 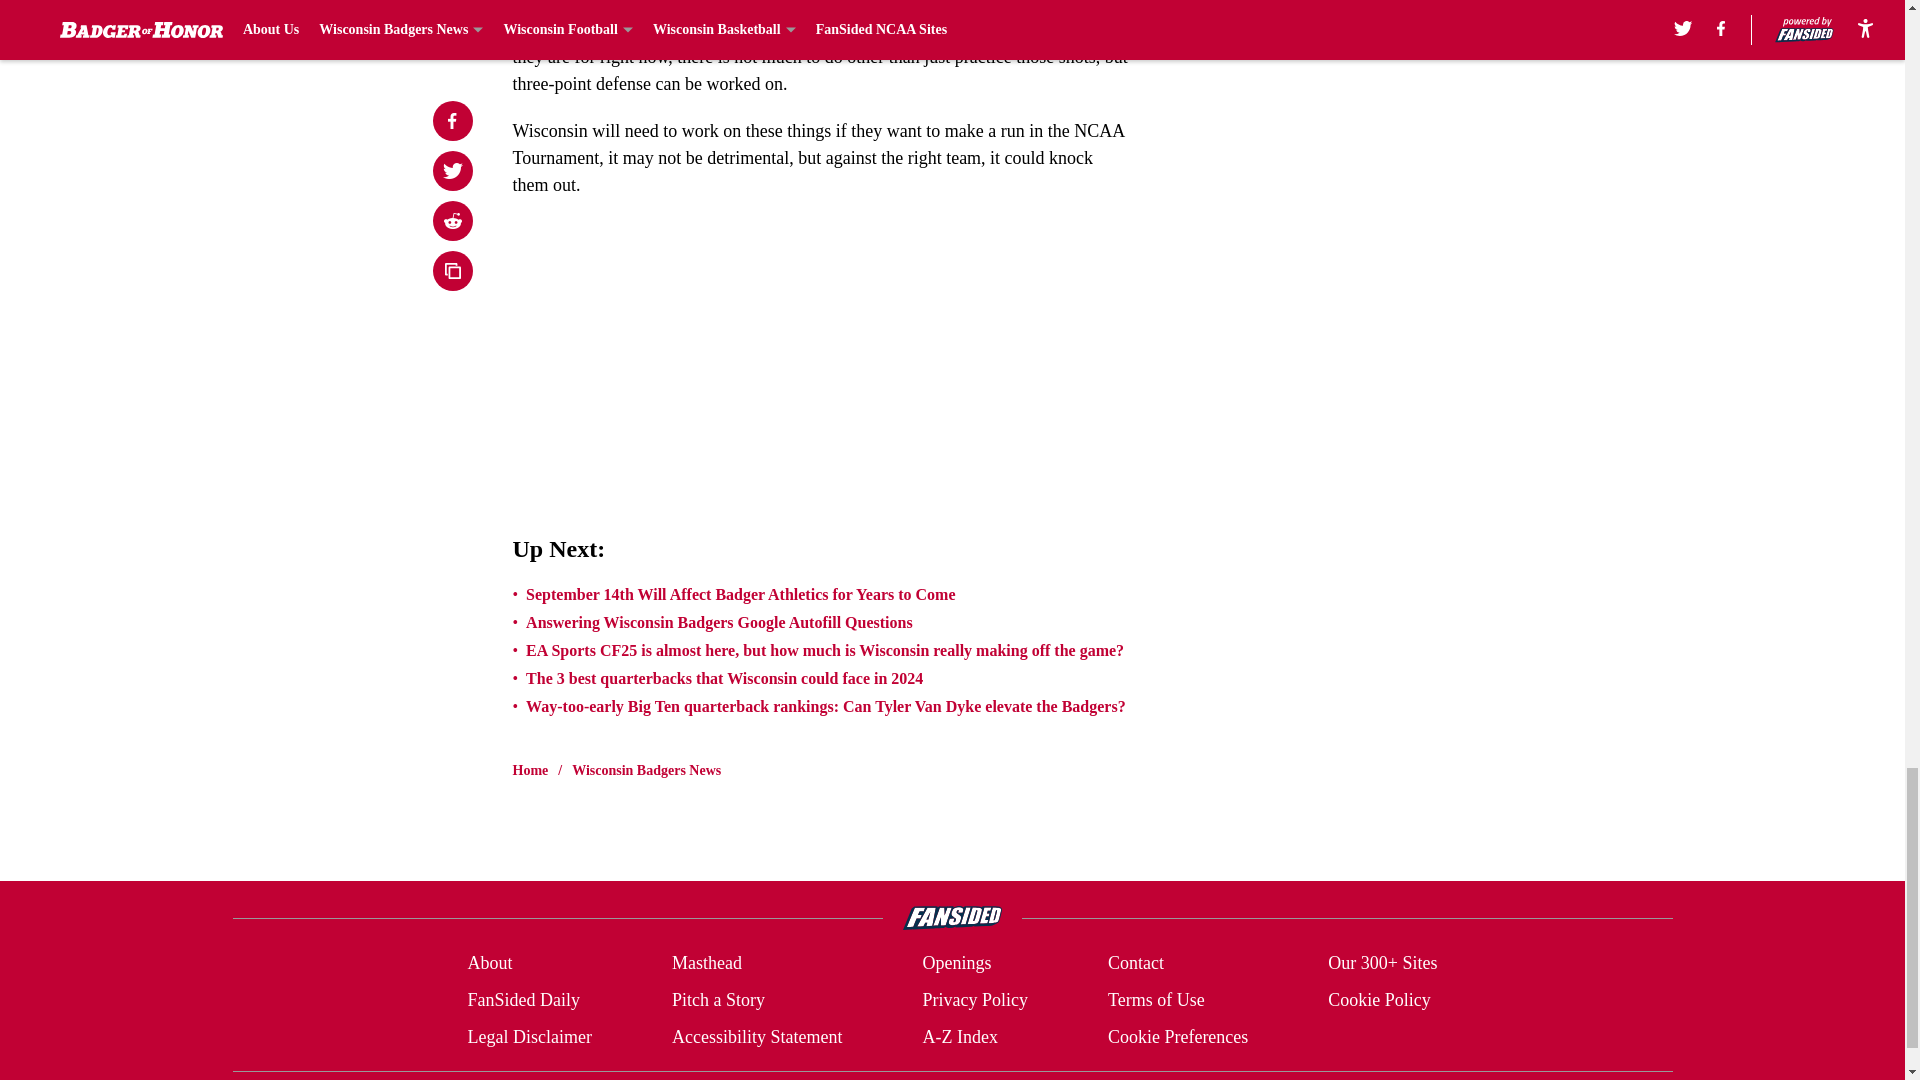 I want to click on Home, so click(x=530, y=770).